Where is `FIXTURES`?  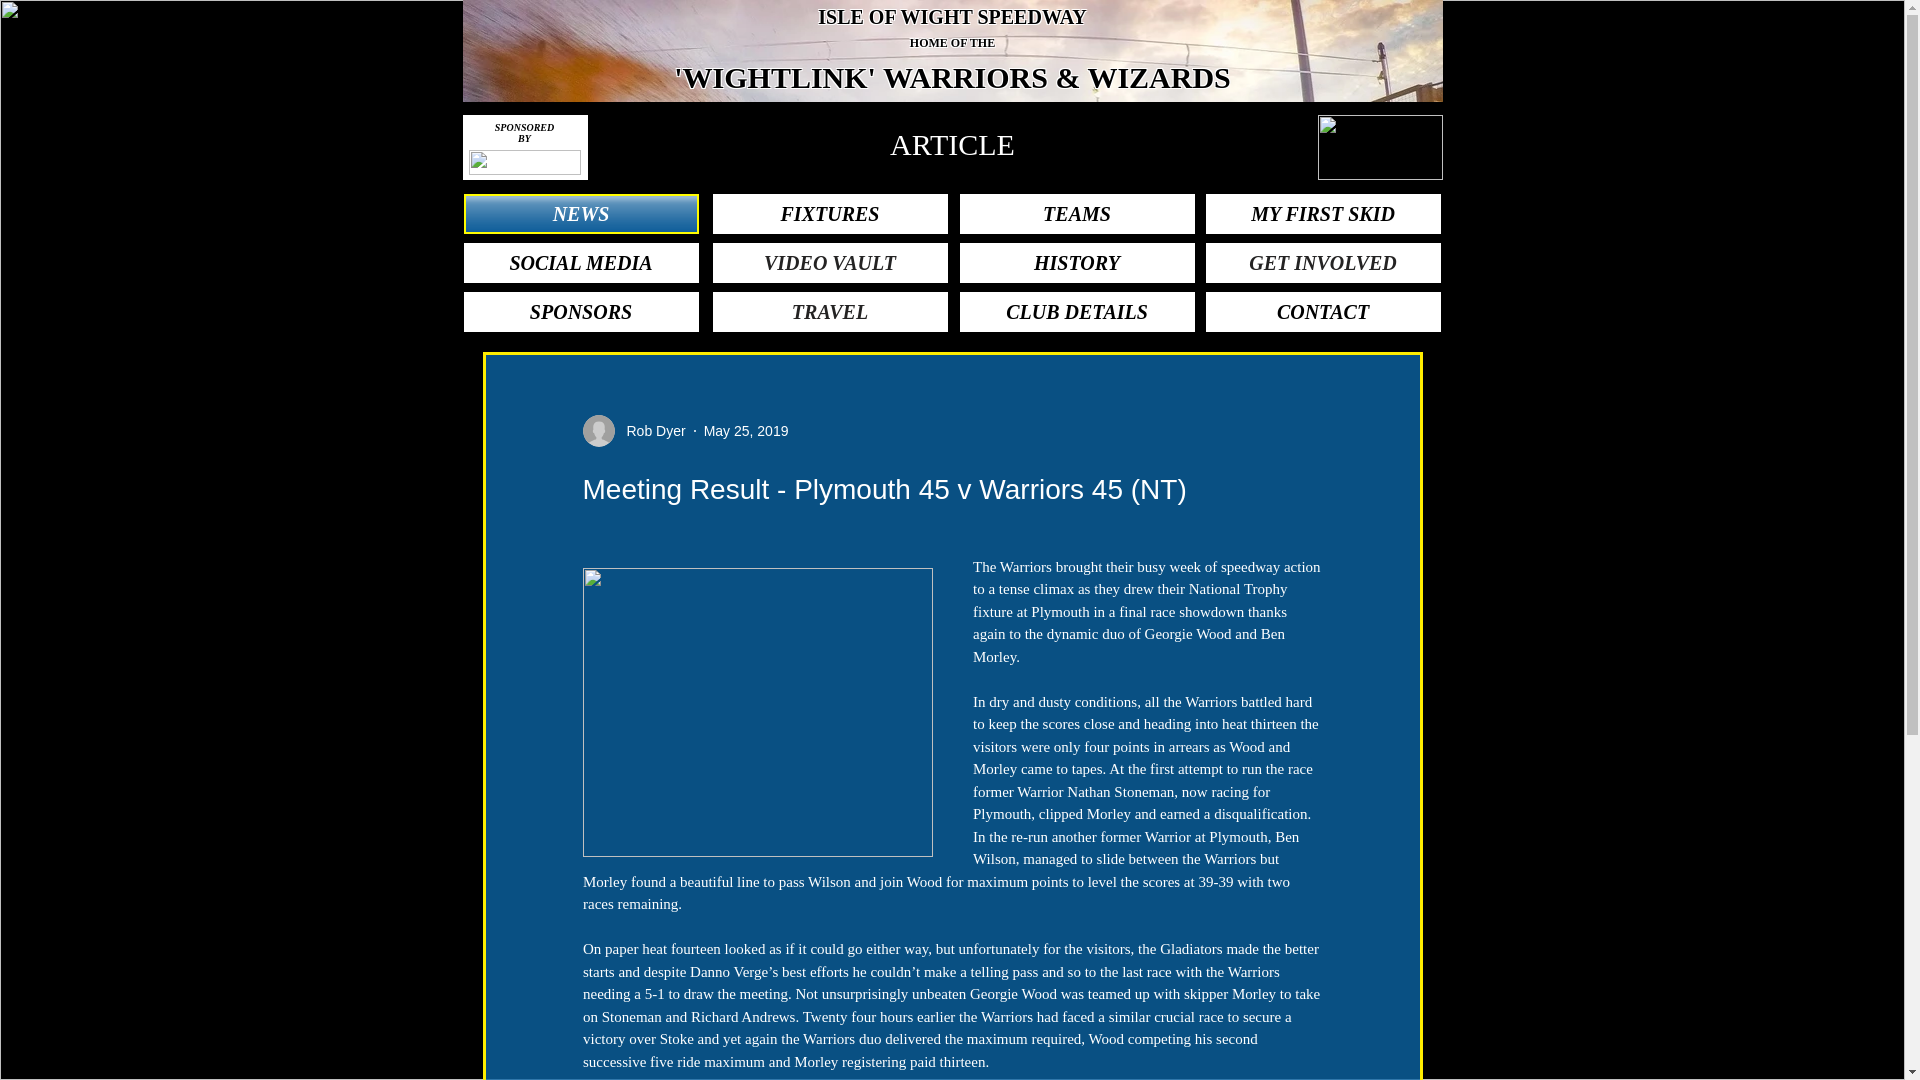 FIXTURES is located at coordinates (829, 214).